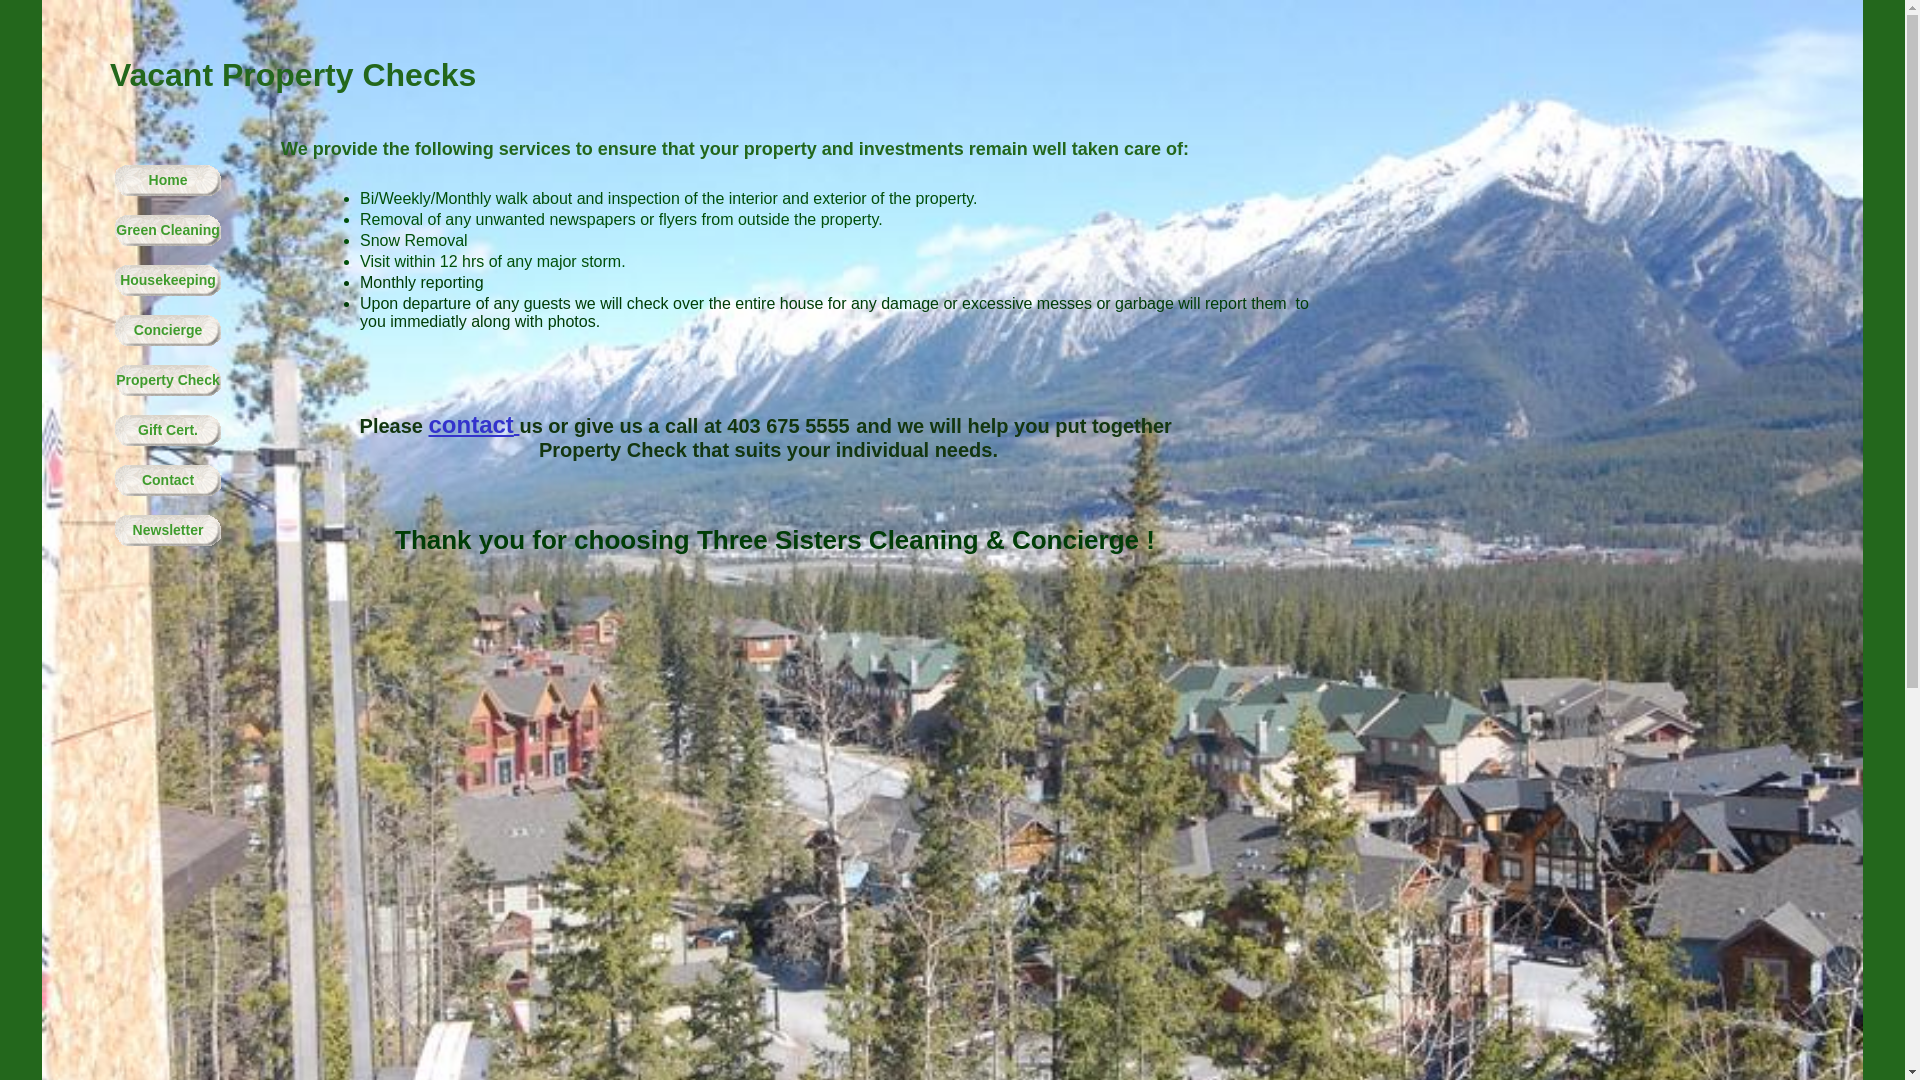 The height and width of the screenshot is (1080, 1920). What do you see at coordinates (470, 424) in the screenshot?
I see `contact` at bounding box center [470, 424].